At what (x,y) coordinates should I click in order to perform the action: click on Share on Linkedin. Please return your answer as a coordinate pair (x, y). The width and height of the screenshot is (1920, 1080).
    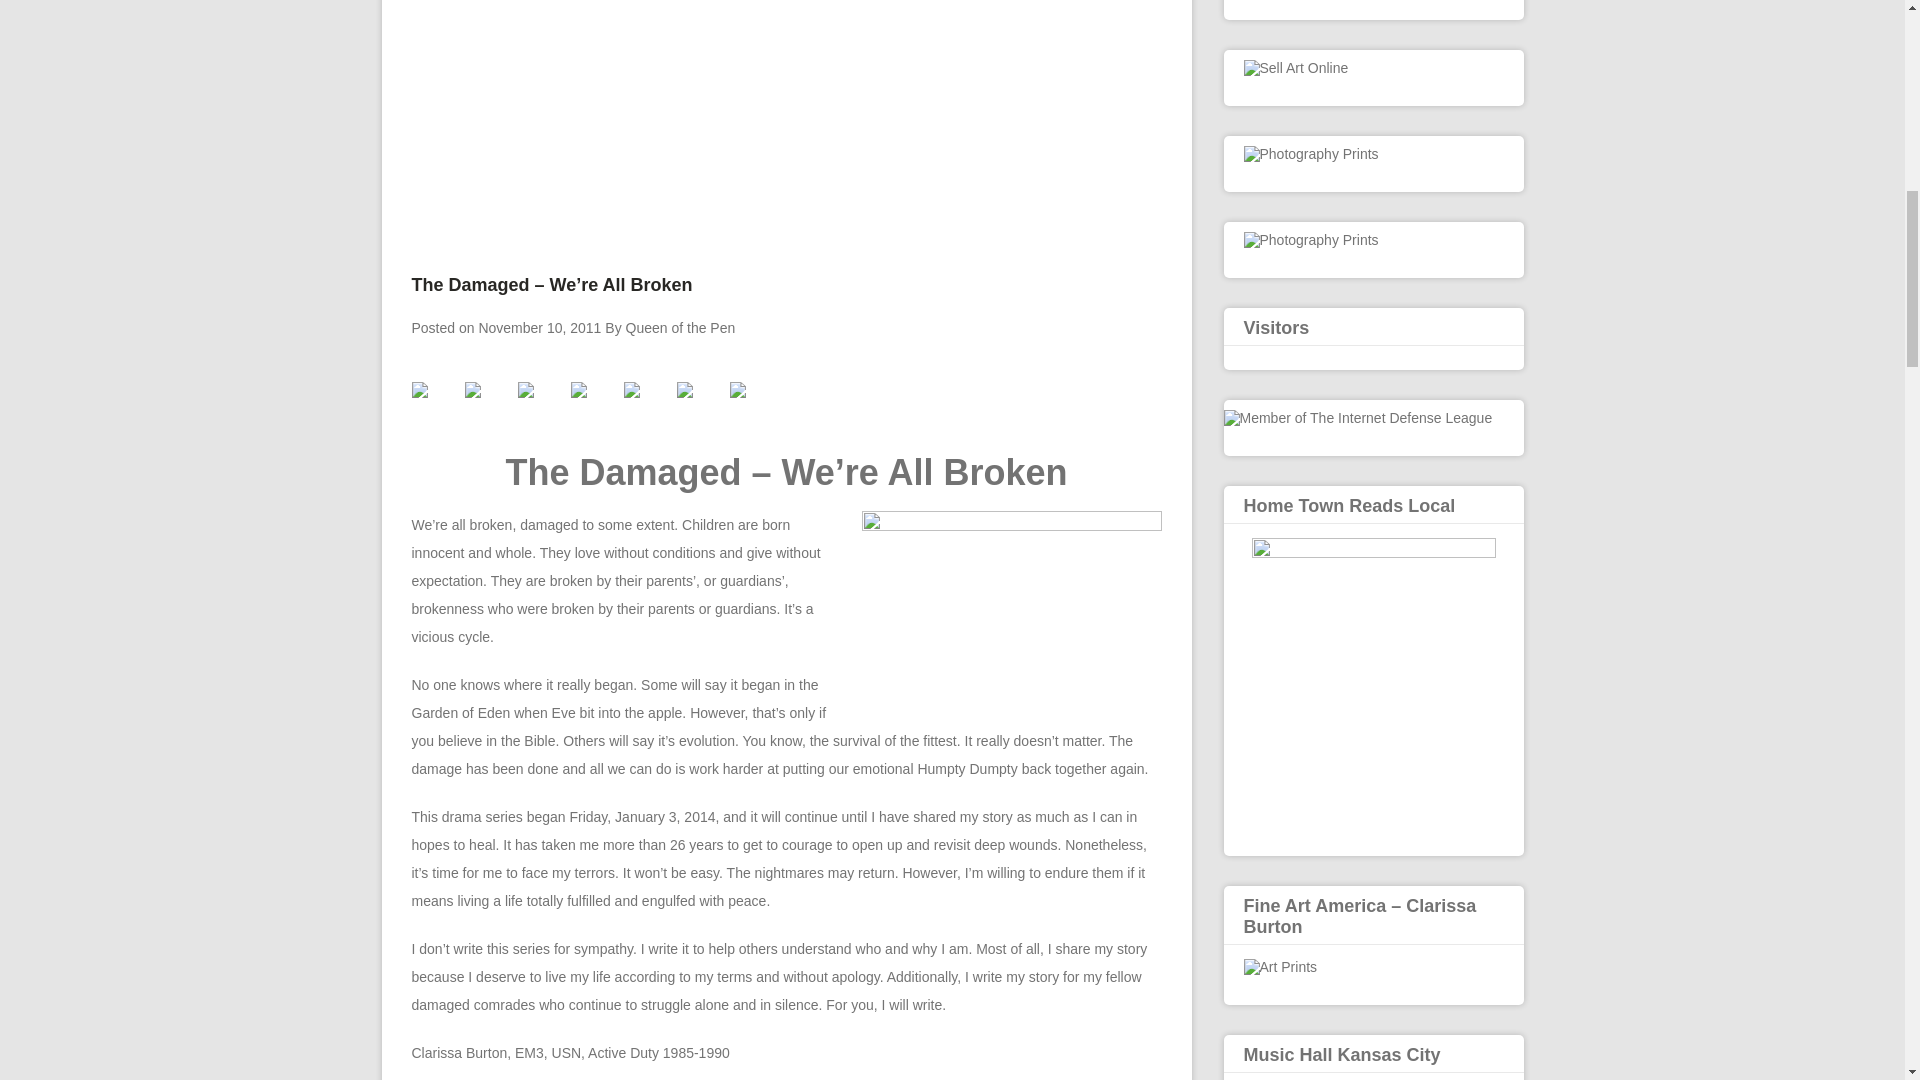
    Looking at the image, I should click on (648, 406).